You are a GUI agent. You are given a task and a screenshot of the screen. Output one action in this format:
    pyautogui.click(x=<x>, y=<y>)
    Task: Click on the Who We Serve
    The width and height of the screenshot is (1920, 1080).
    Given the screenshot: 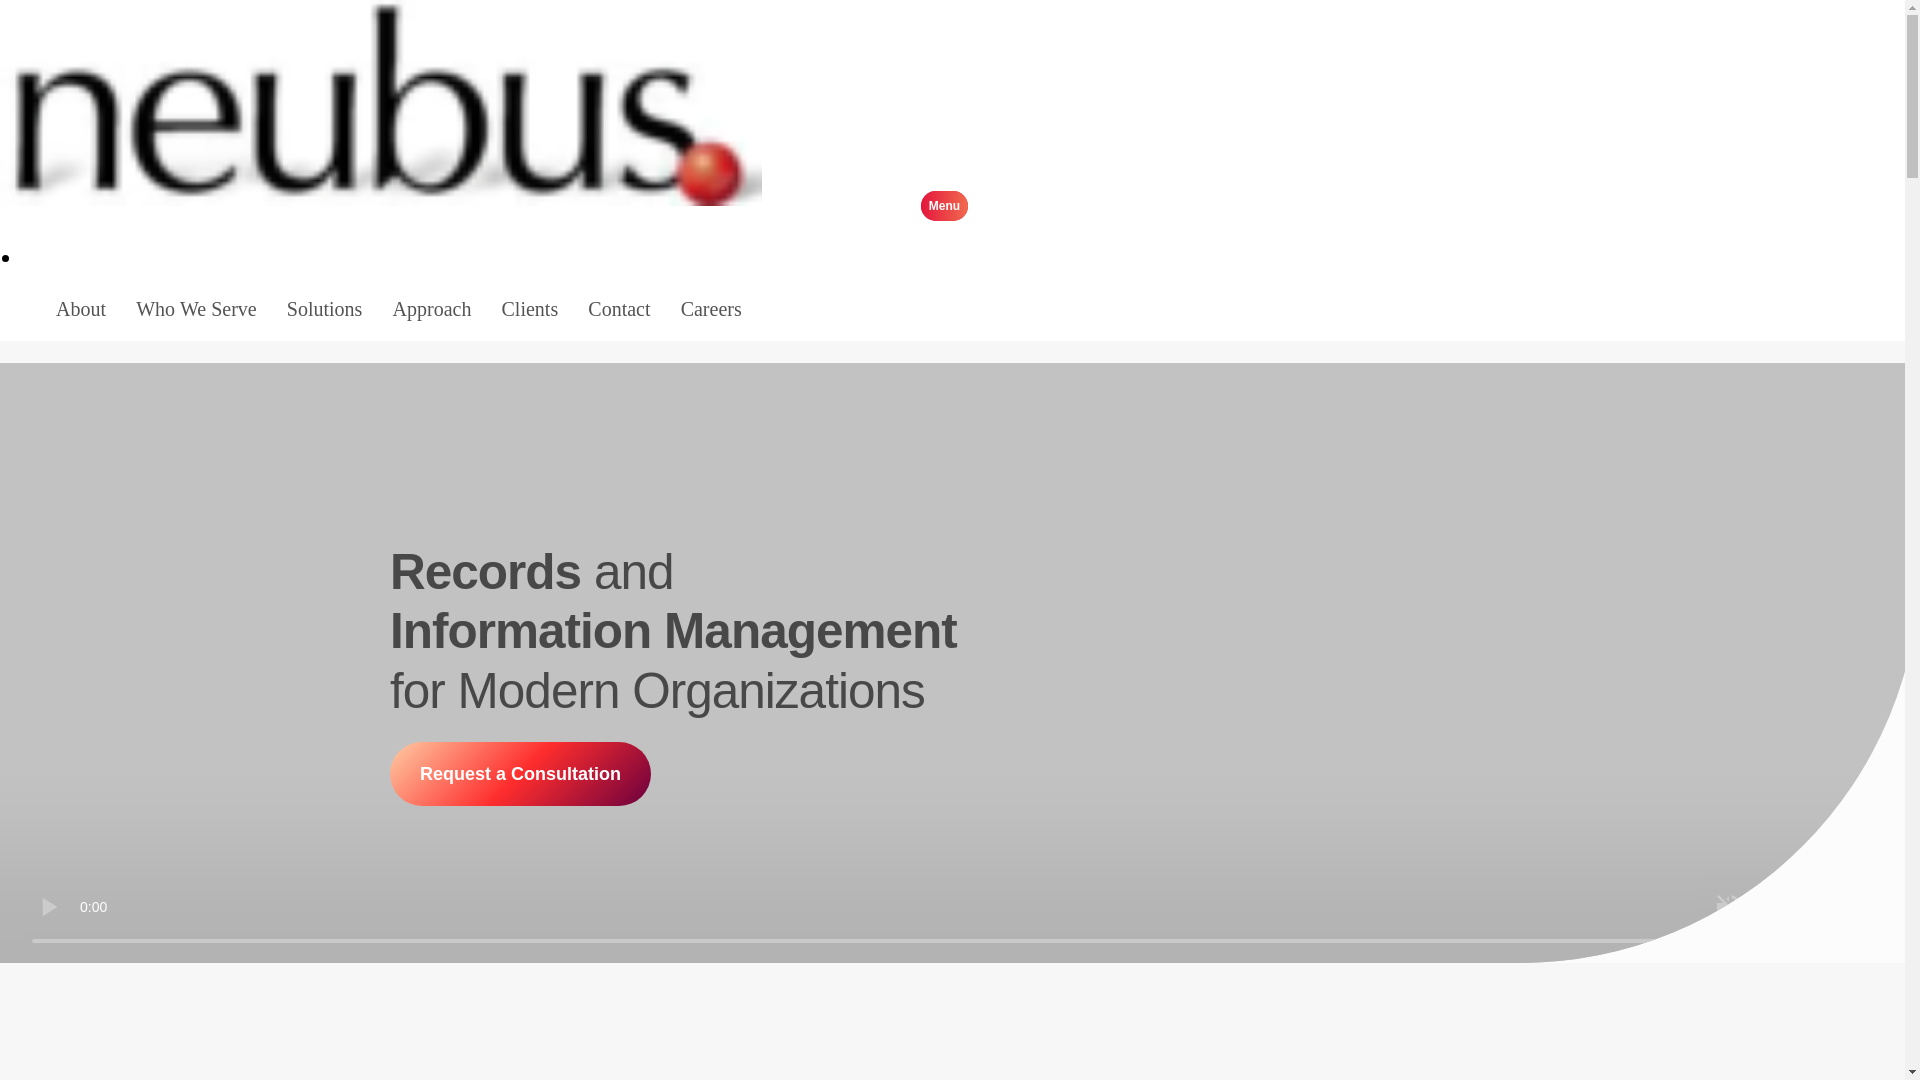 What is the action you would take?
    pyautogui.click(x=196, y=309)
    